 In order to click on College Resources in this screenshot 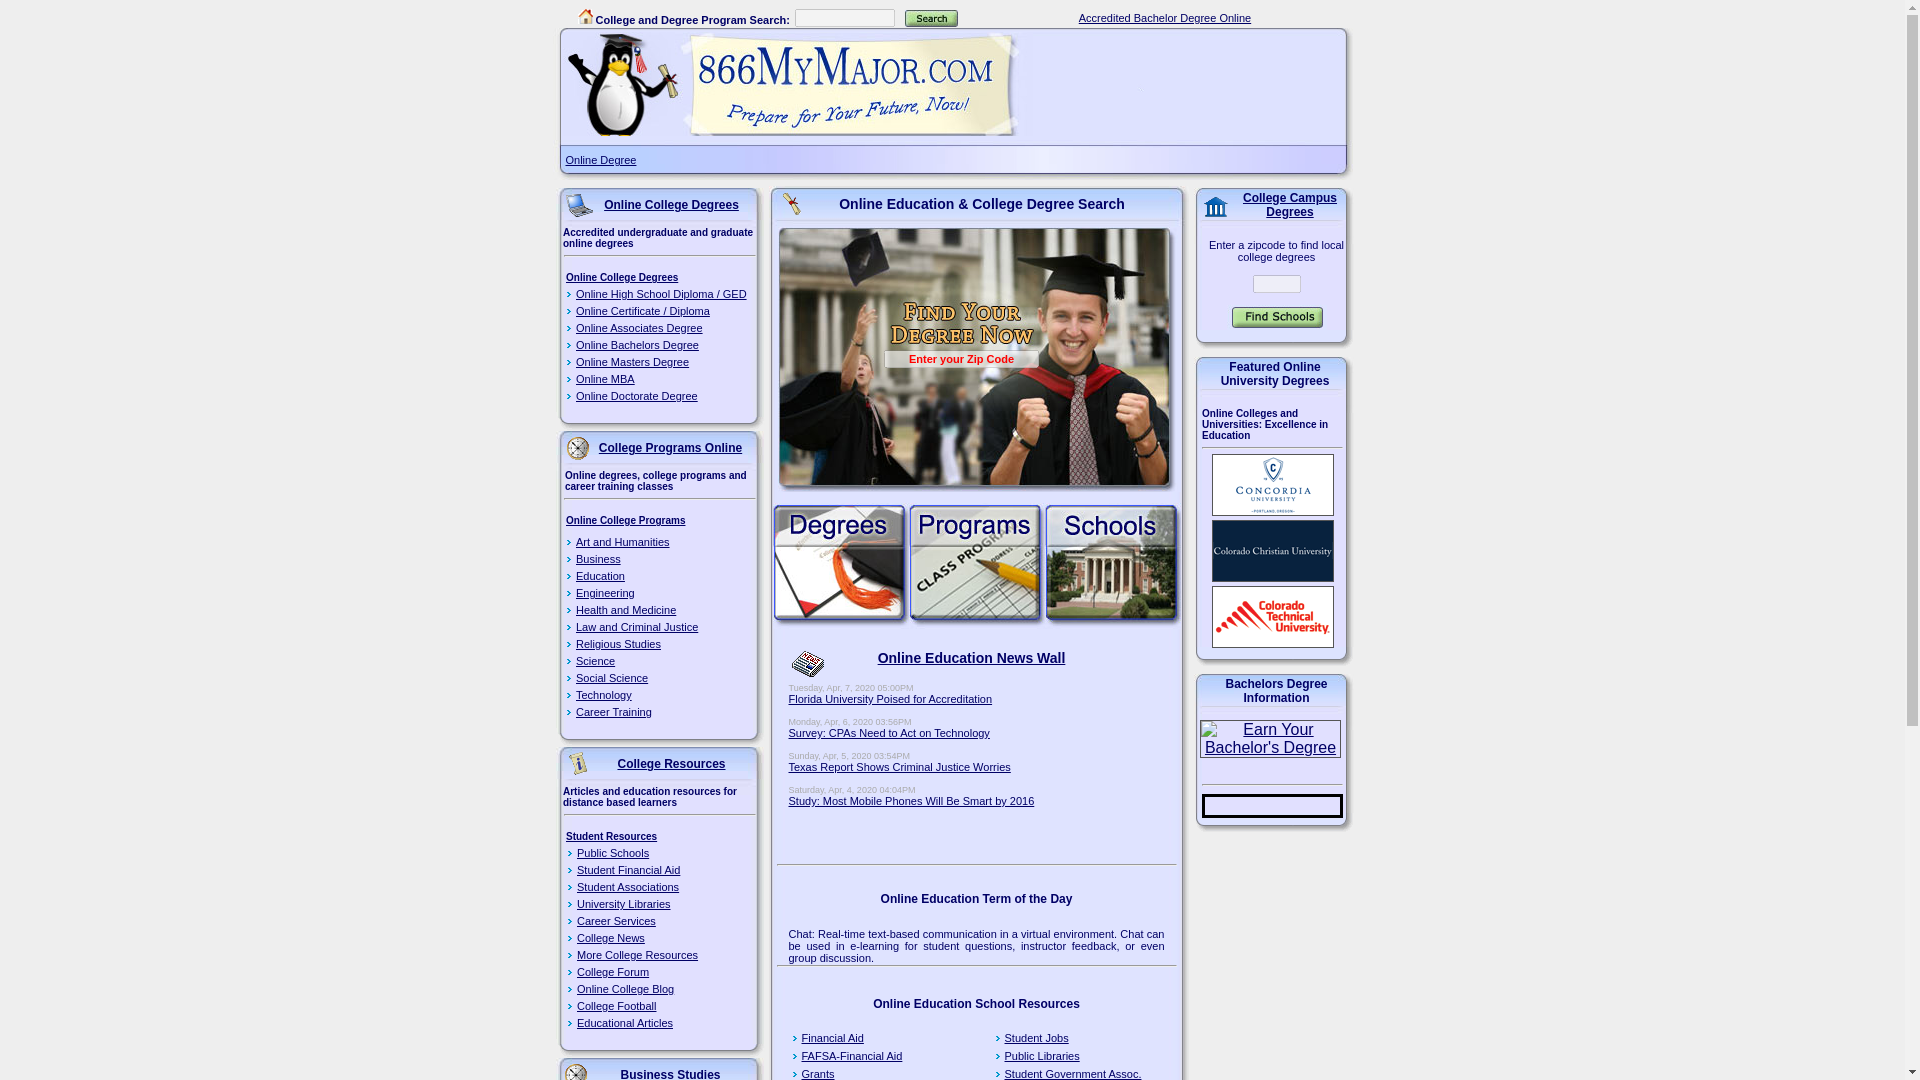, I will do `click(580, 764)`.